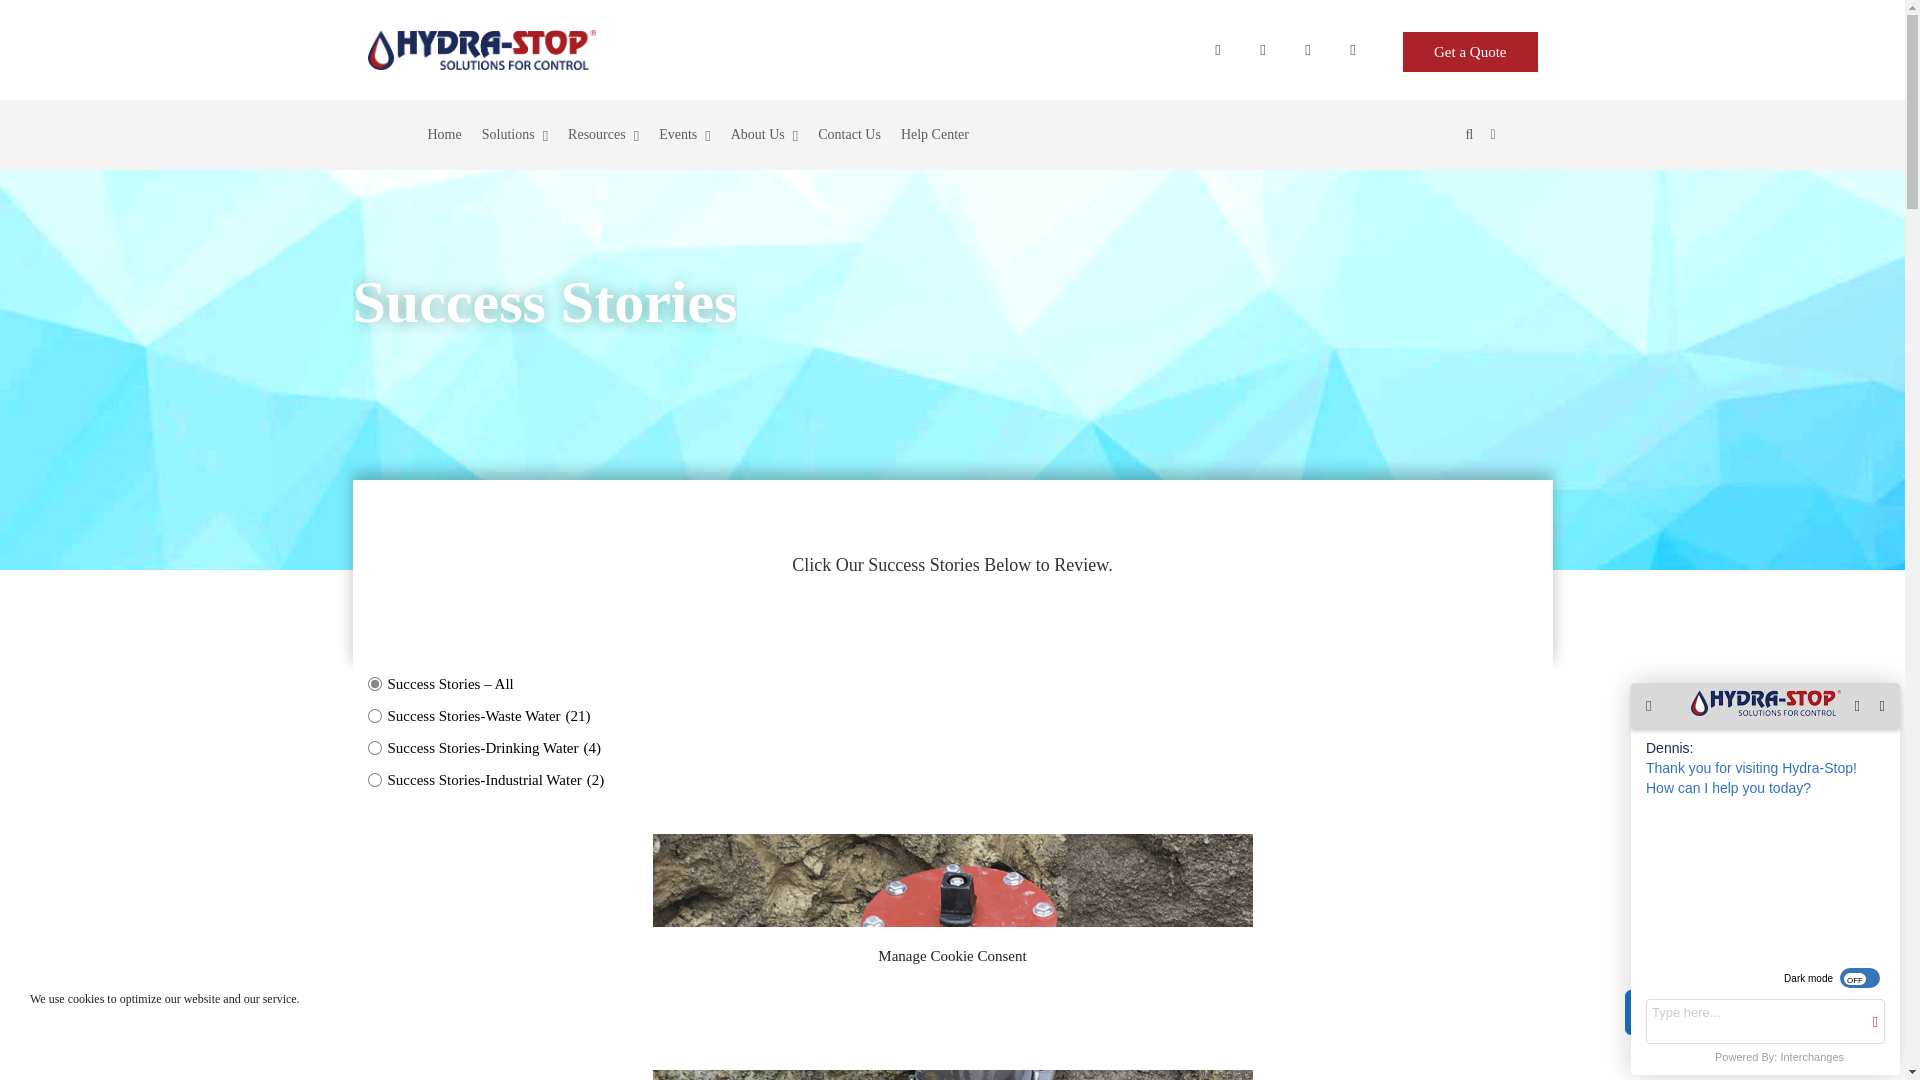  Describe the element at coordinates (1750, 1012) in the screenshot. I see `Accept` at that location.